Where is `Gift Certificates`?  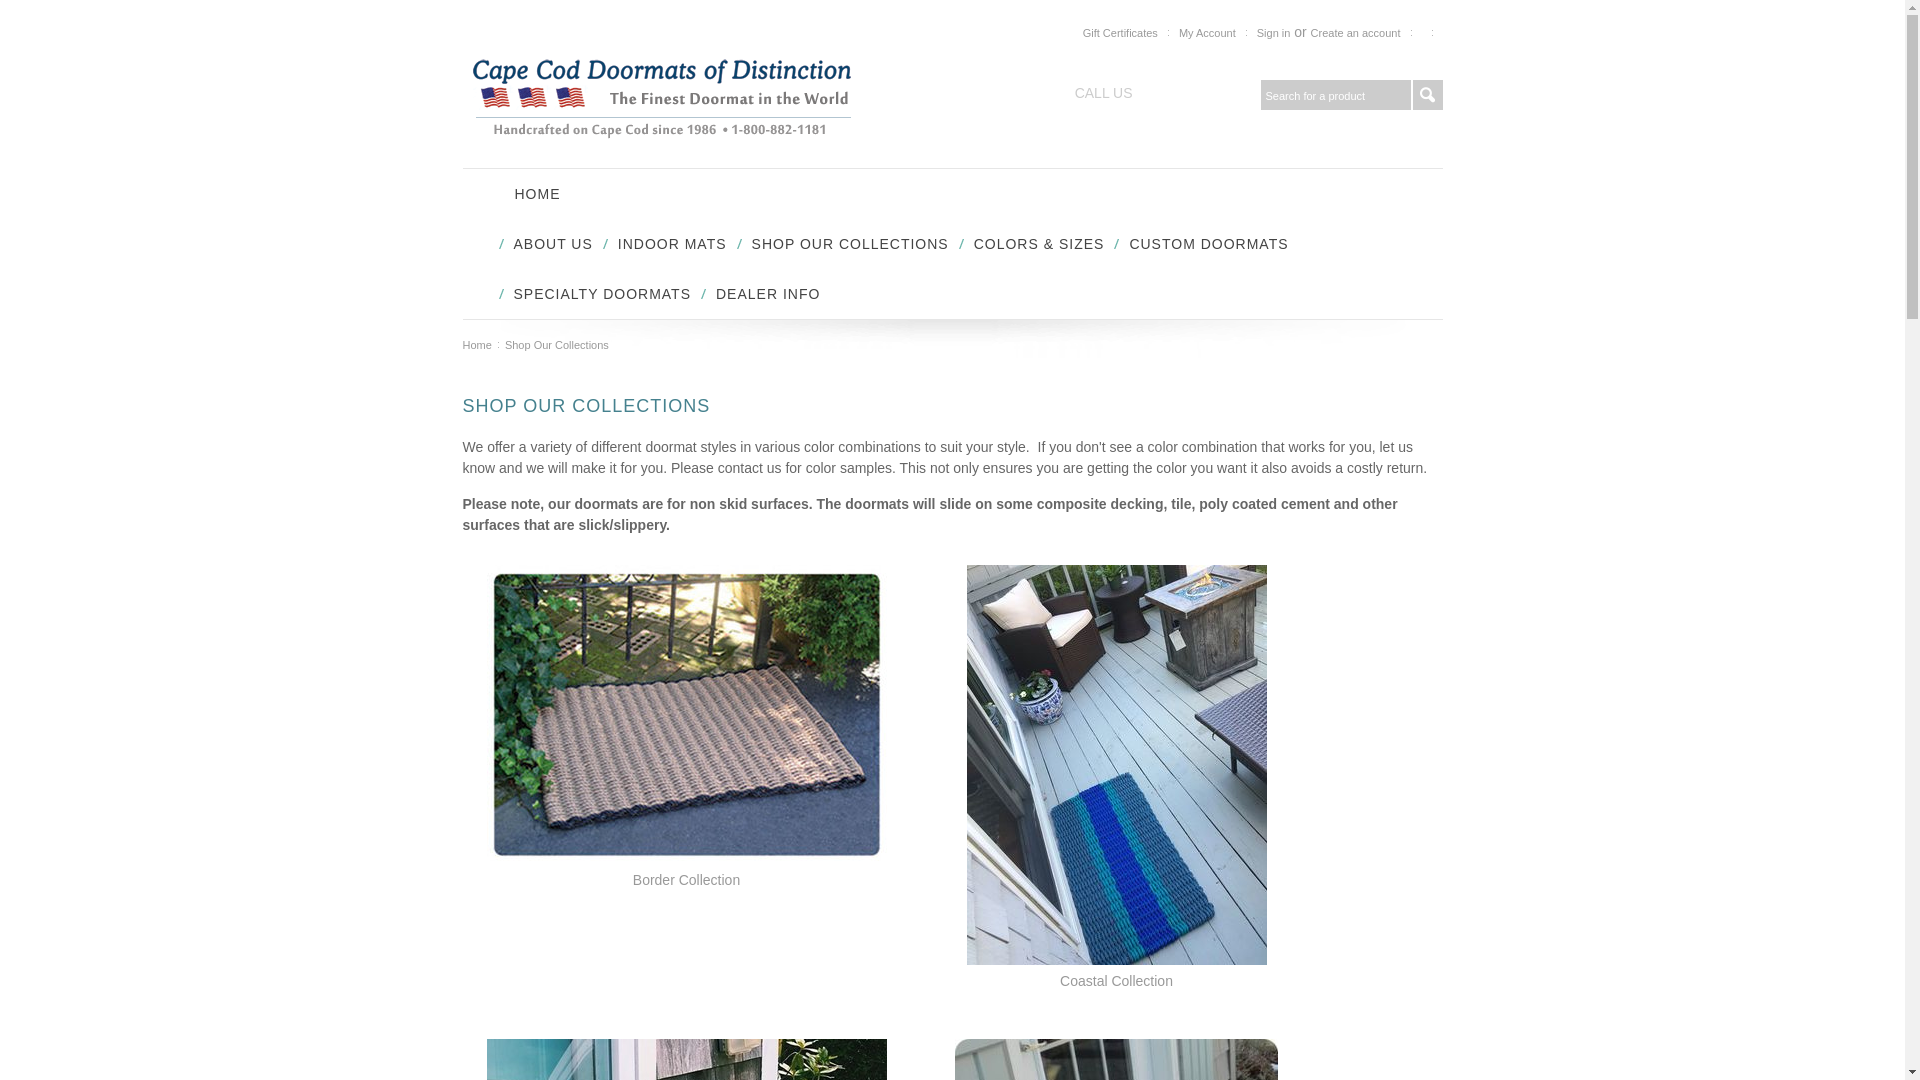 Gift Certificates is located at coordinates (1120, 33).